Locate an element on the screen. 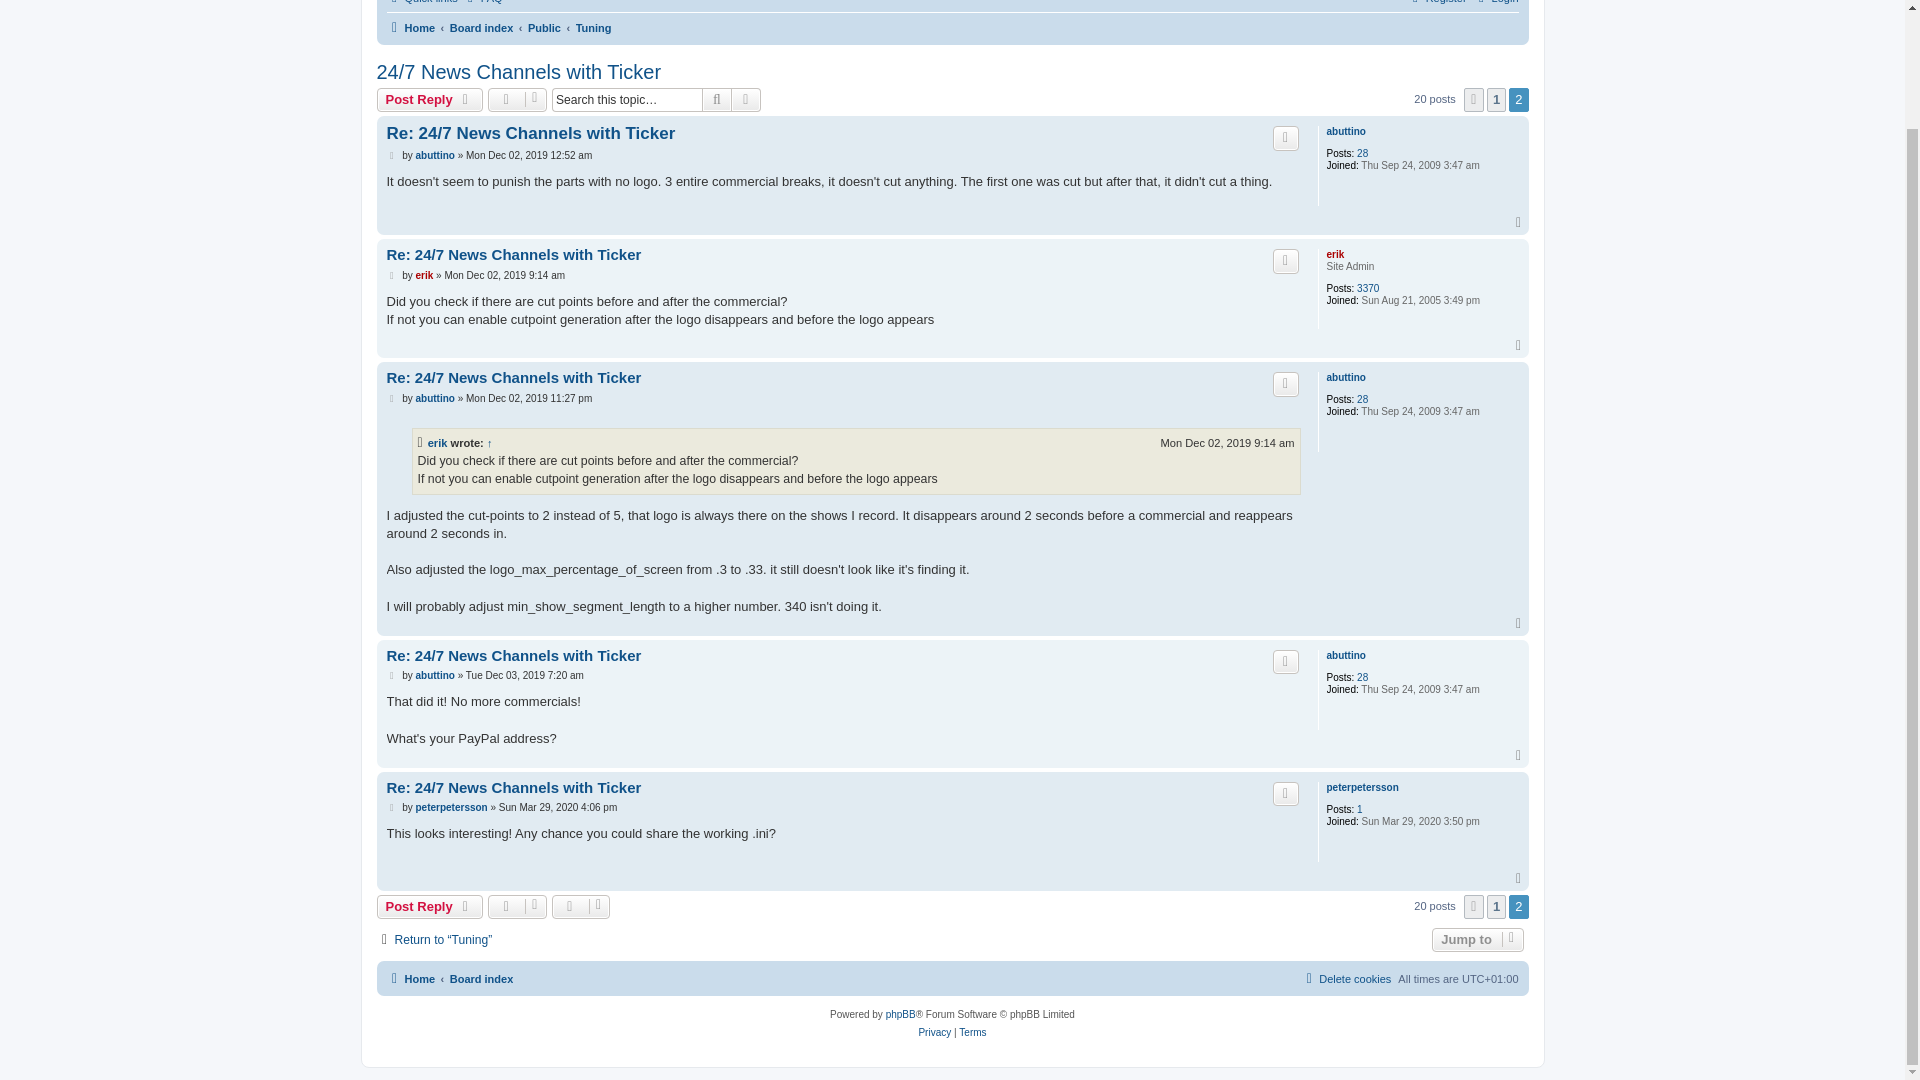  Advanced search is located at coordinates (746, 100).